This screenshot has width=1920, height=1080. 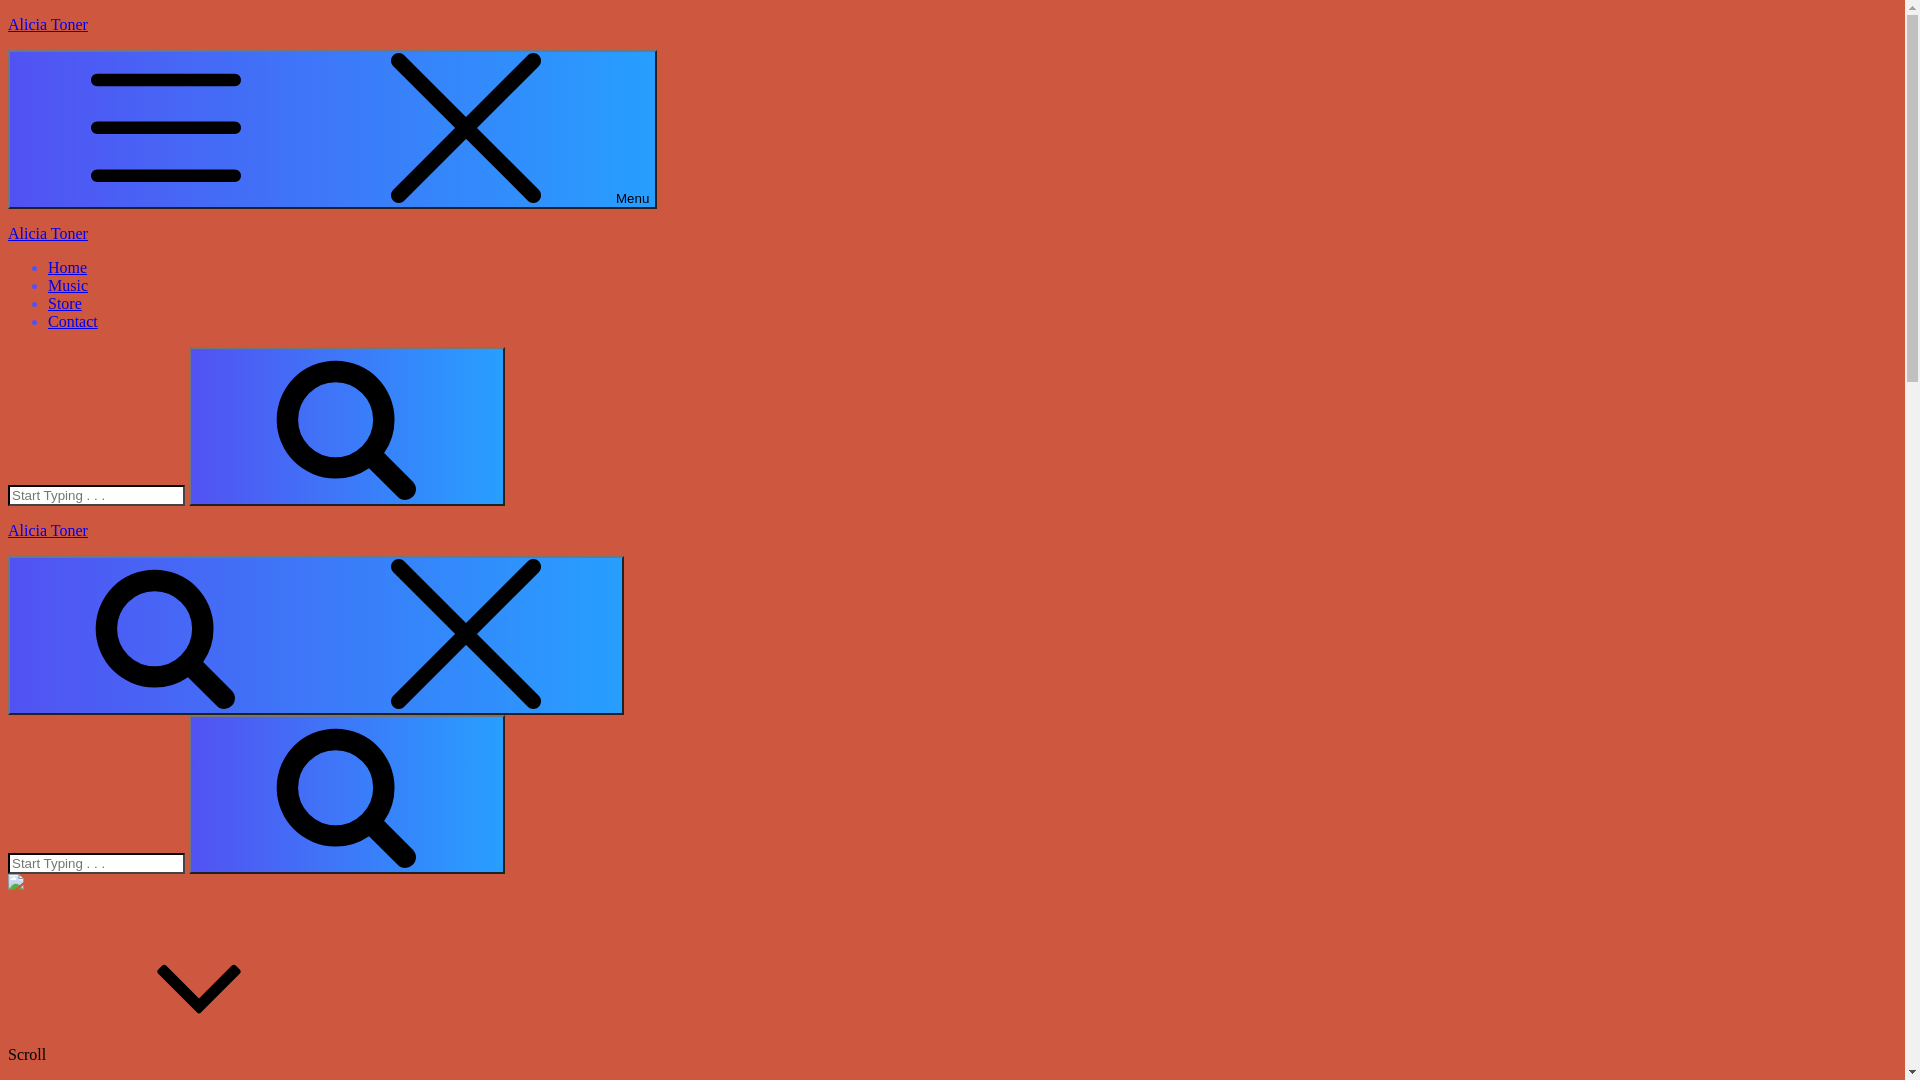 What do you see at coordinates (65, 303) in the screenshot?
I see `Store` at bounding box center [65, 303].